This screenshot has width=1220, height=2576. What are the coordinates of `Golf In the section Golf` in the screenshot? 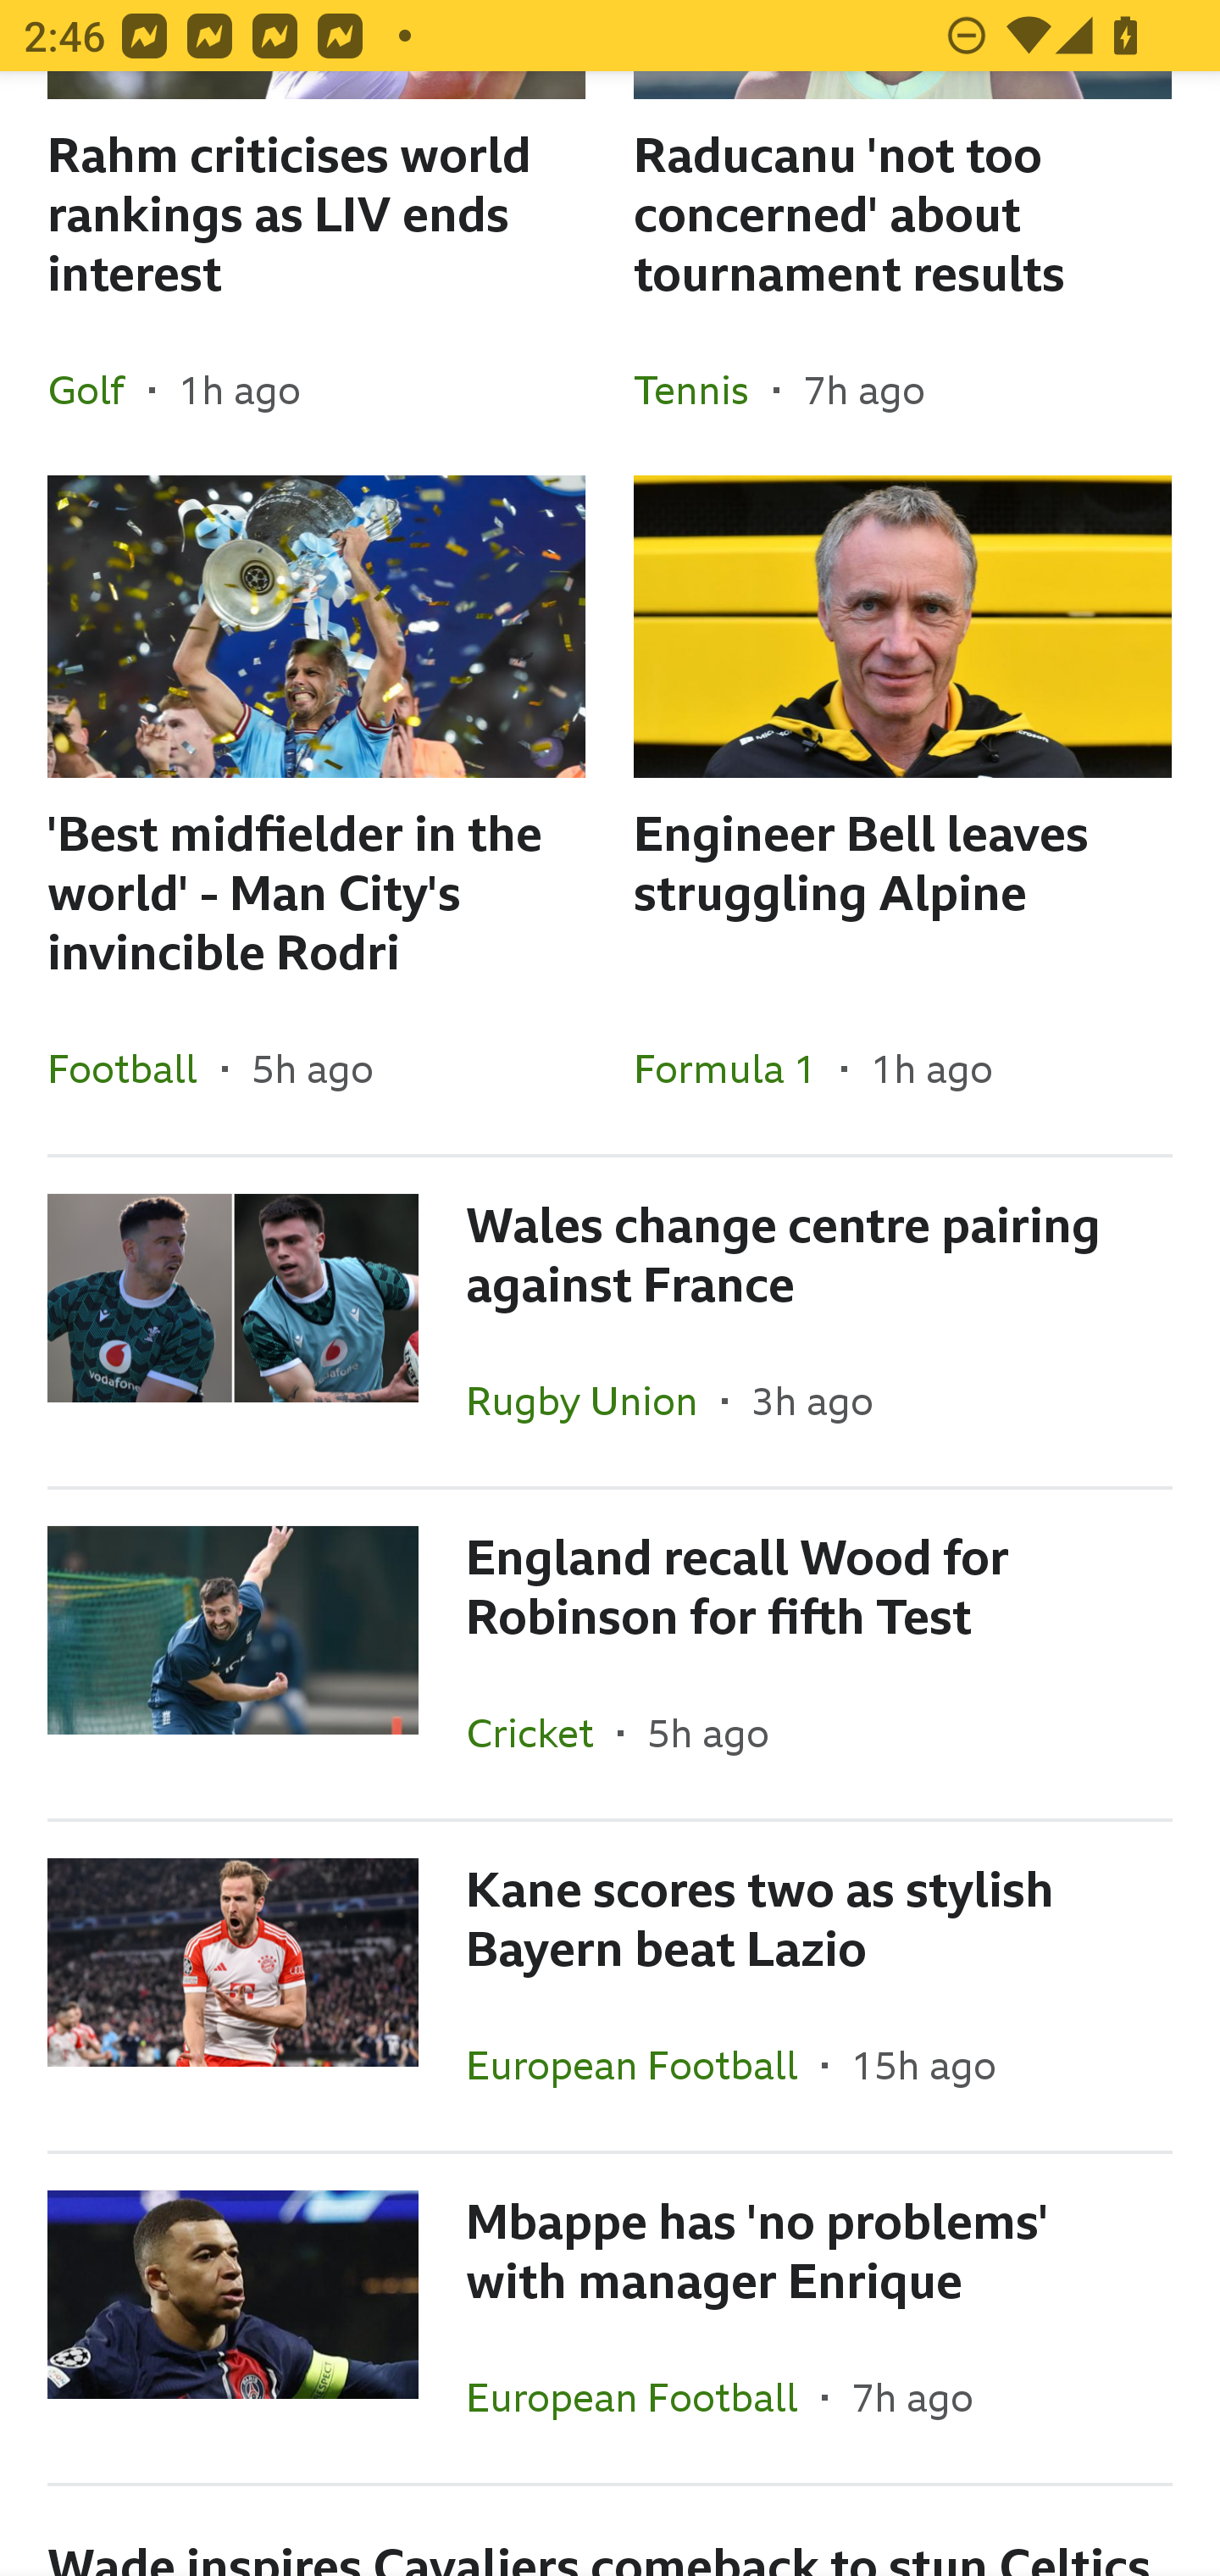 It's located at (98, 390).